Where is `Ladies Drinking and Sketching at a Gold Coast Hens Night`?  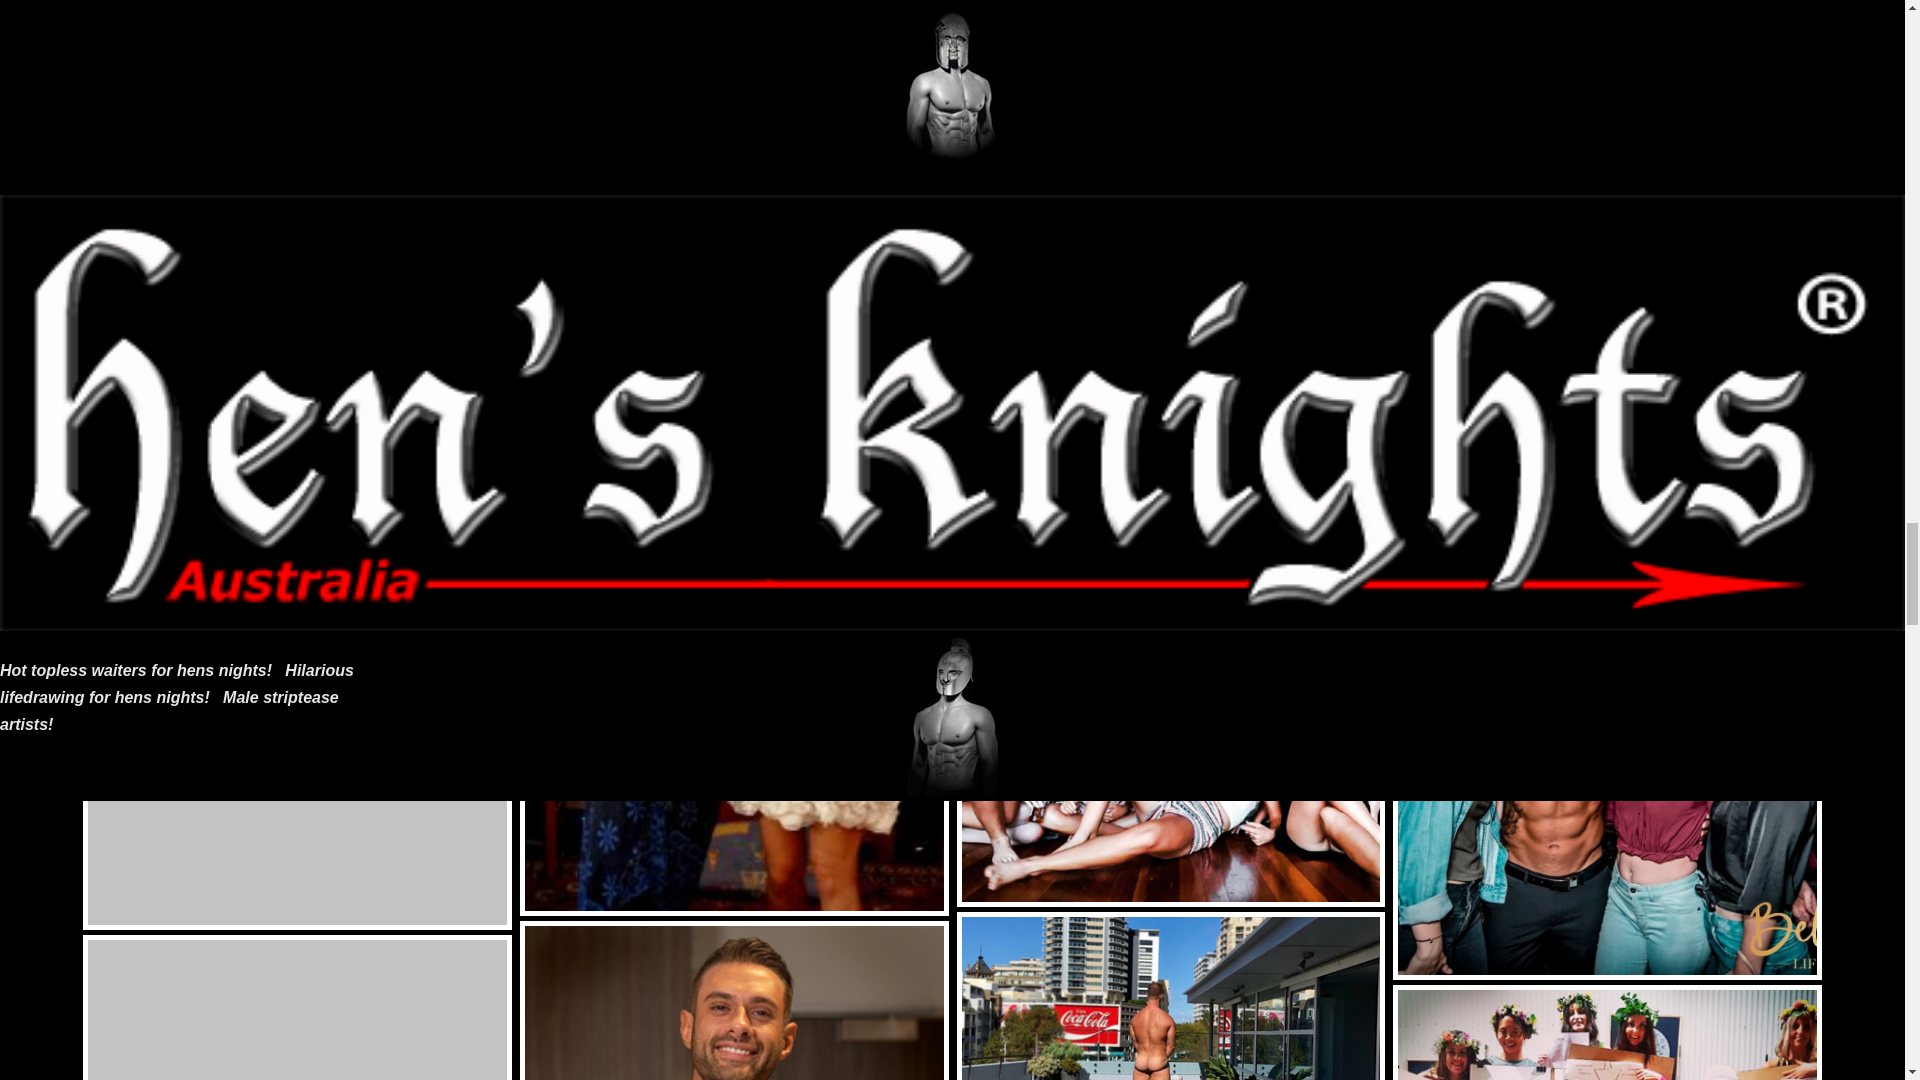
Ladies Drinking and Sketching at a Gold Coast Hens Night is located at coordinates (297, 715).